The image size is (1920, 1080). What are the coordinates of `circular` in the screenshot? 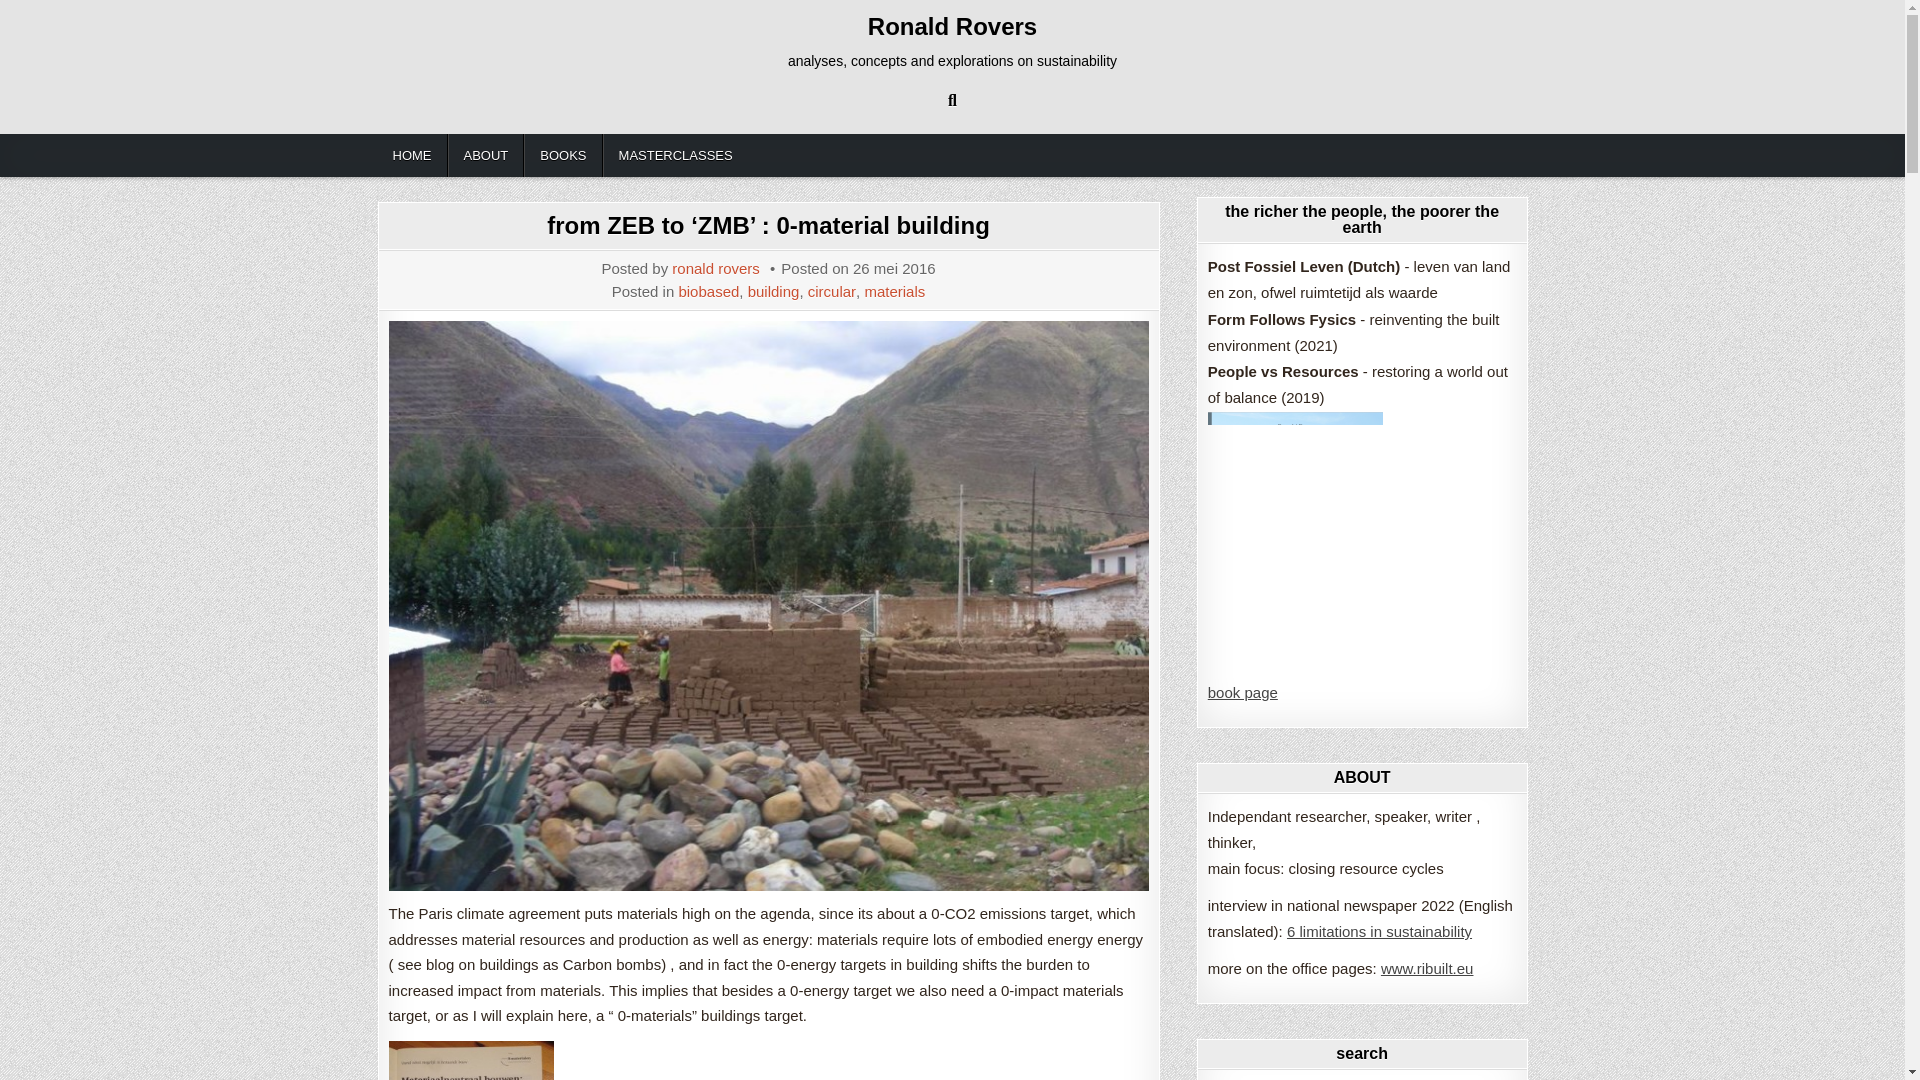 It's located at (832, 292).